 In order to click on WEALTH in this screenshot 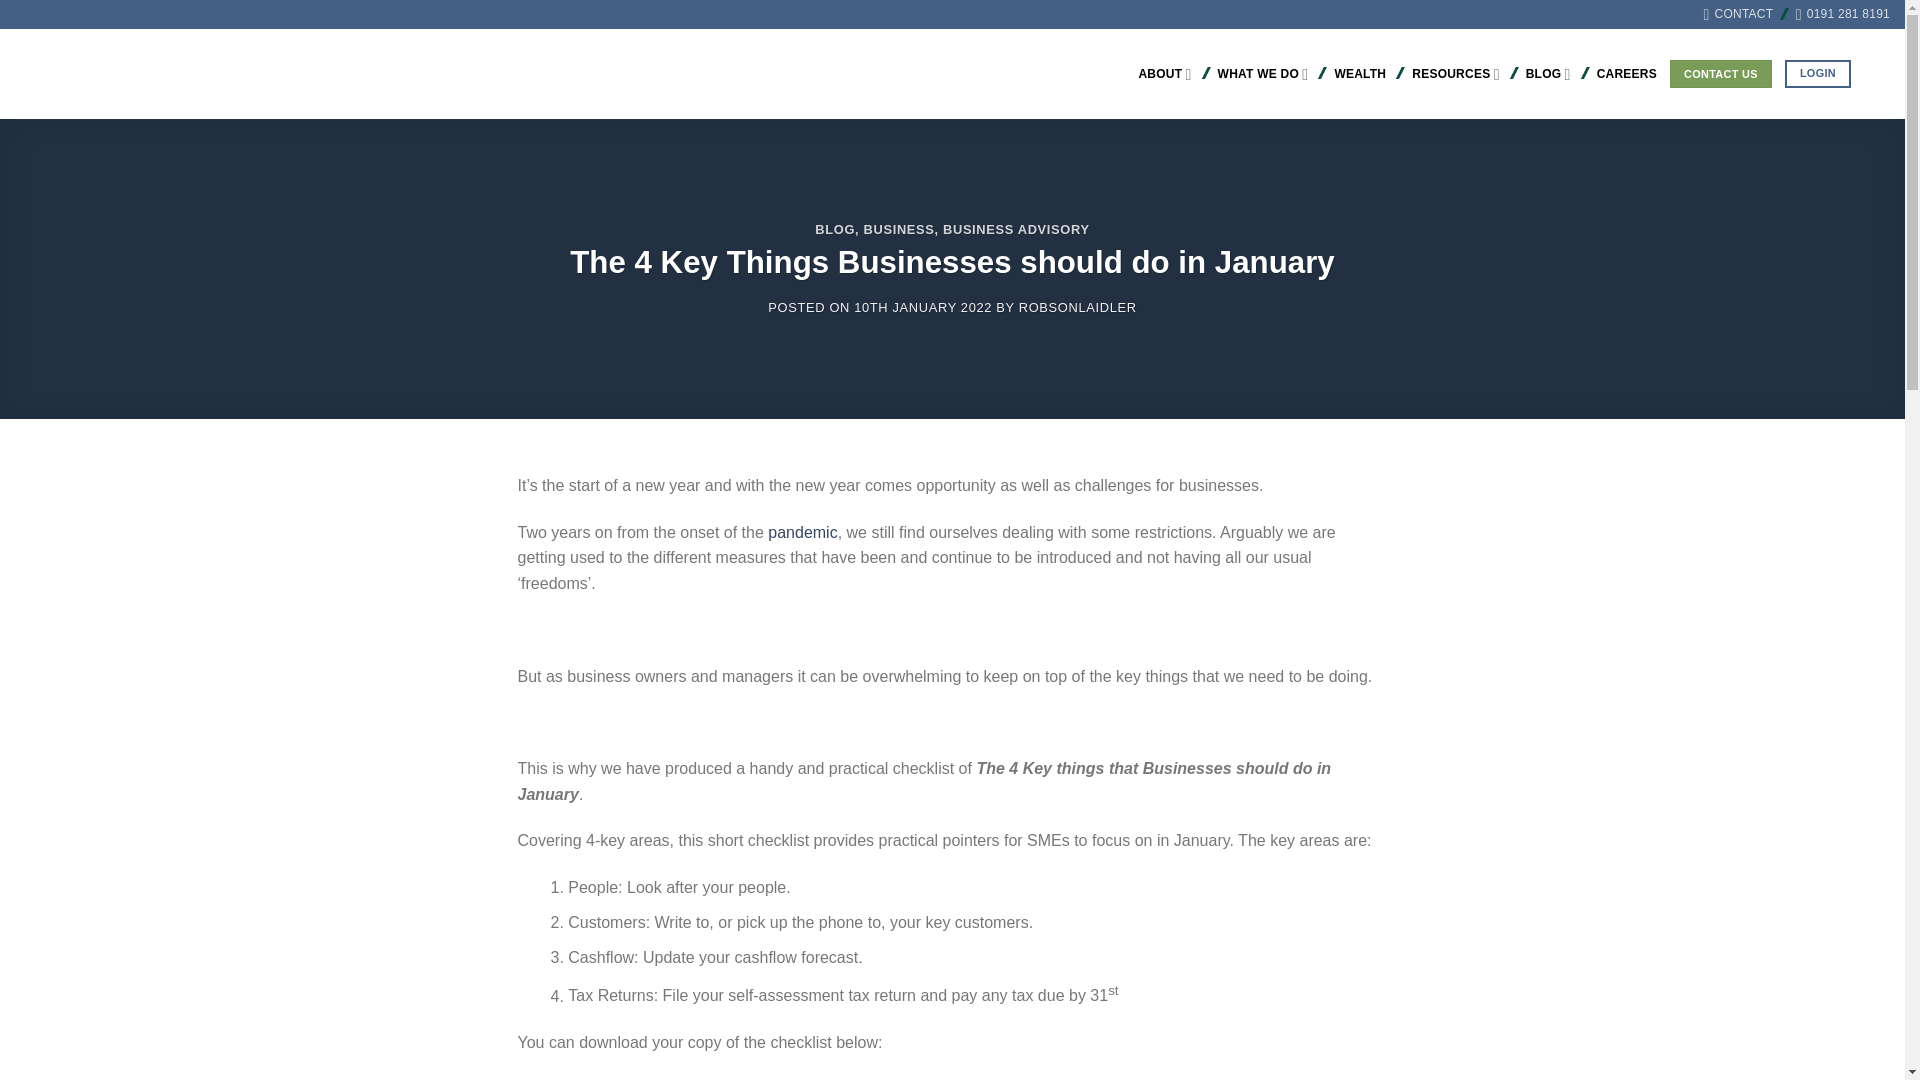, I will do `click(1360, 74)`.